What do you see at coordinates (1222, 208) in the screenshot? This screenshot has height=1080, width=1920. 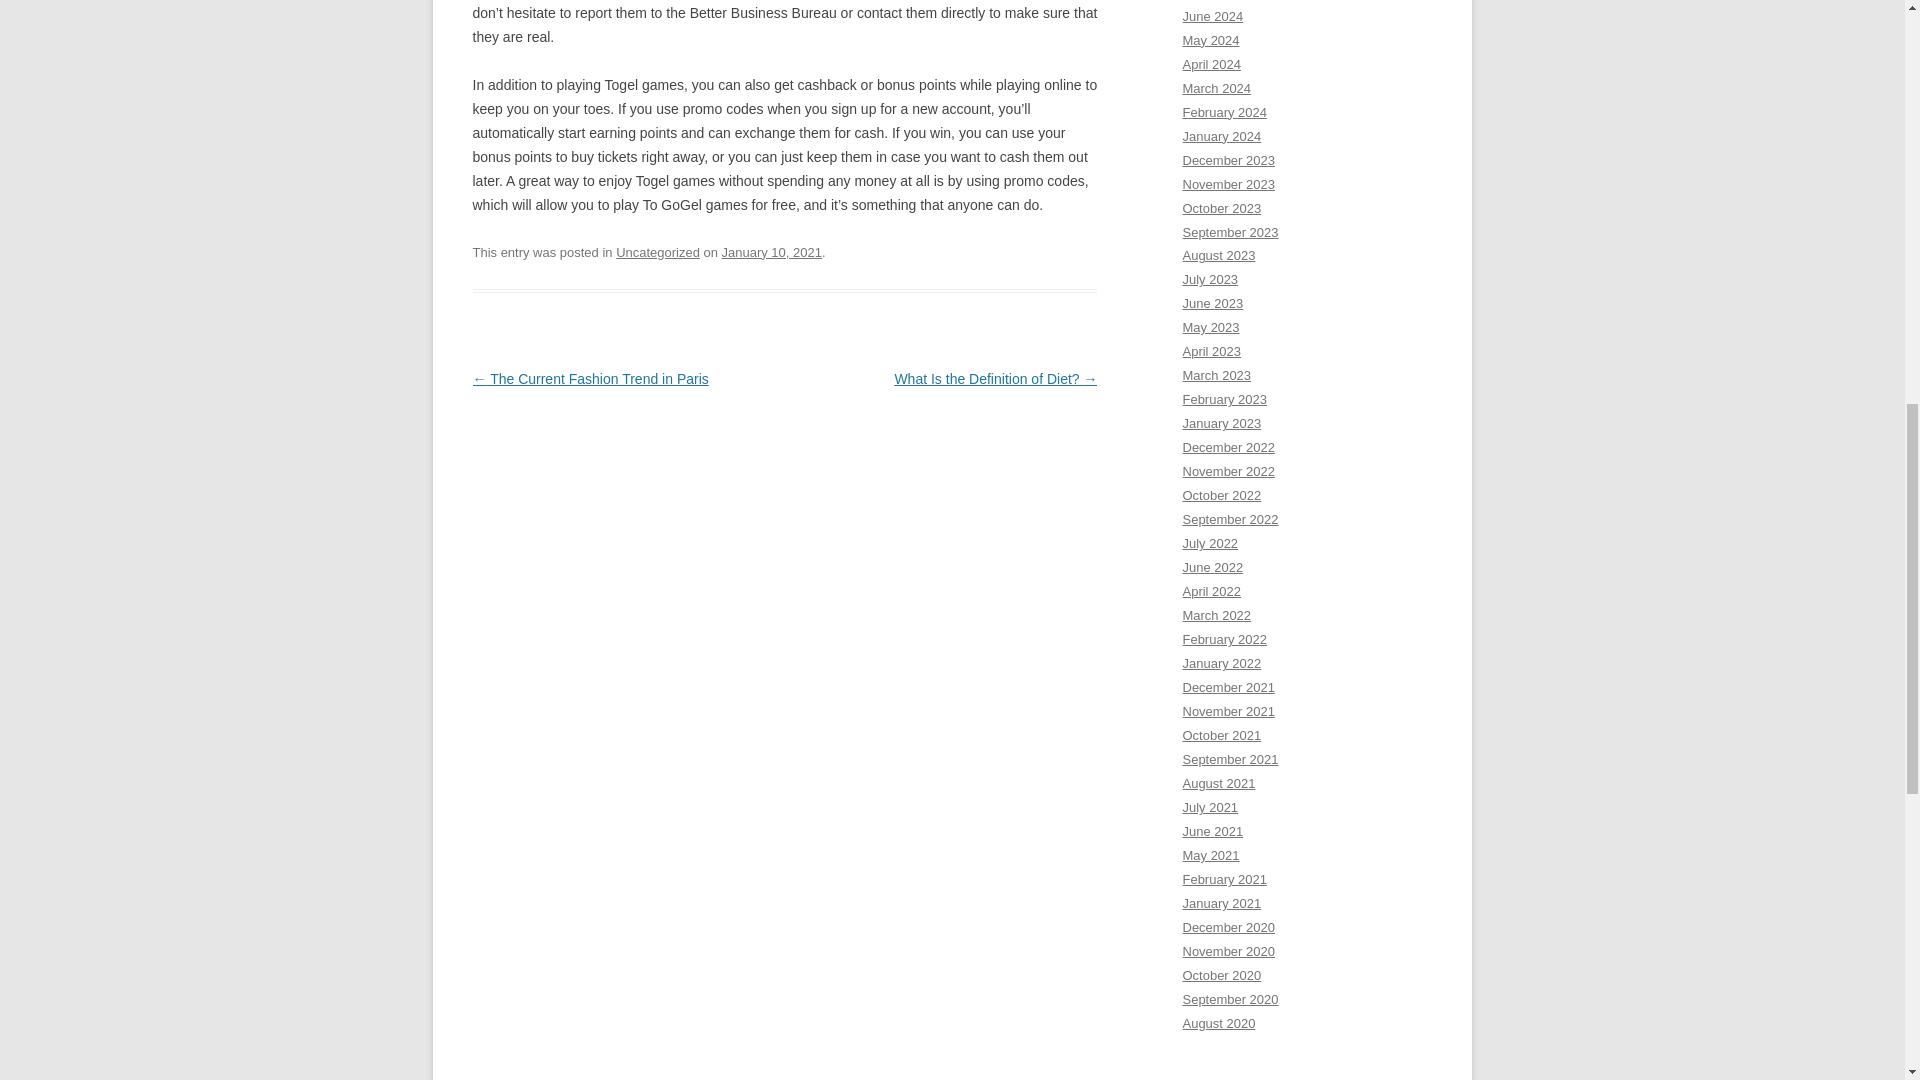 I see `October 2023` at bounding box center [1222, 208].